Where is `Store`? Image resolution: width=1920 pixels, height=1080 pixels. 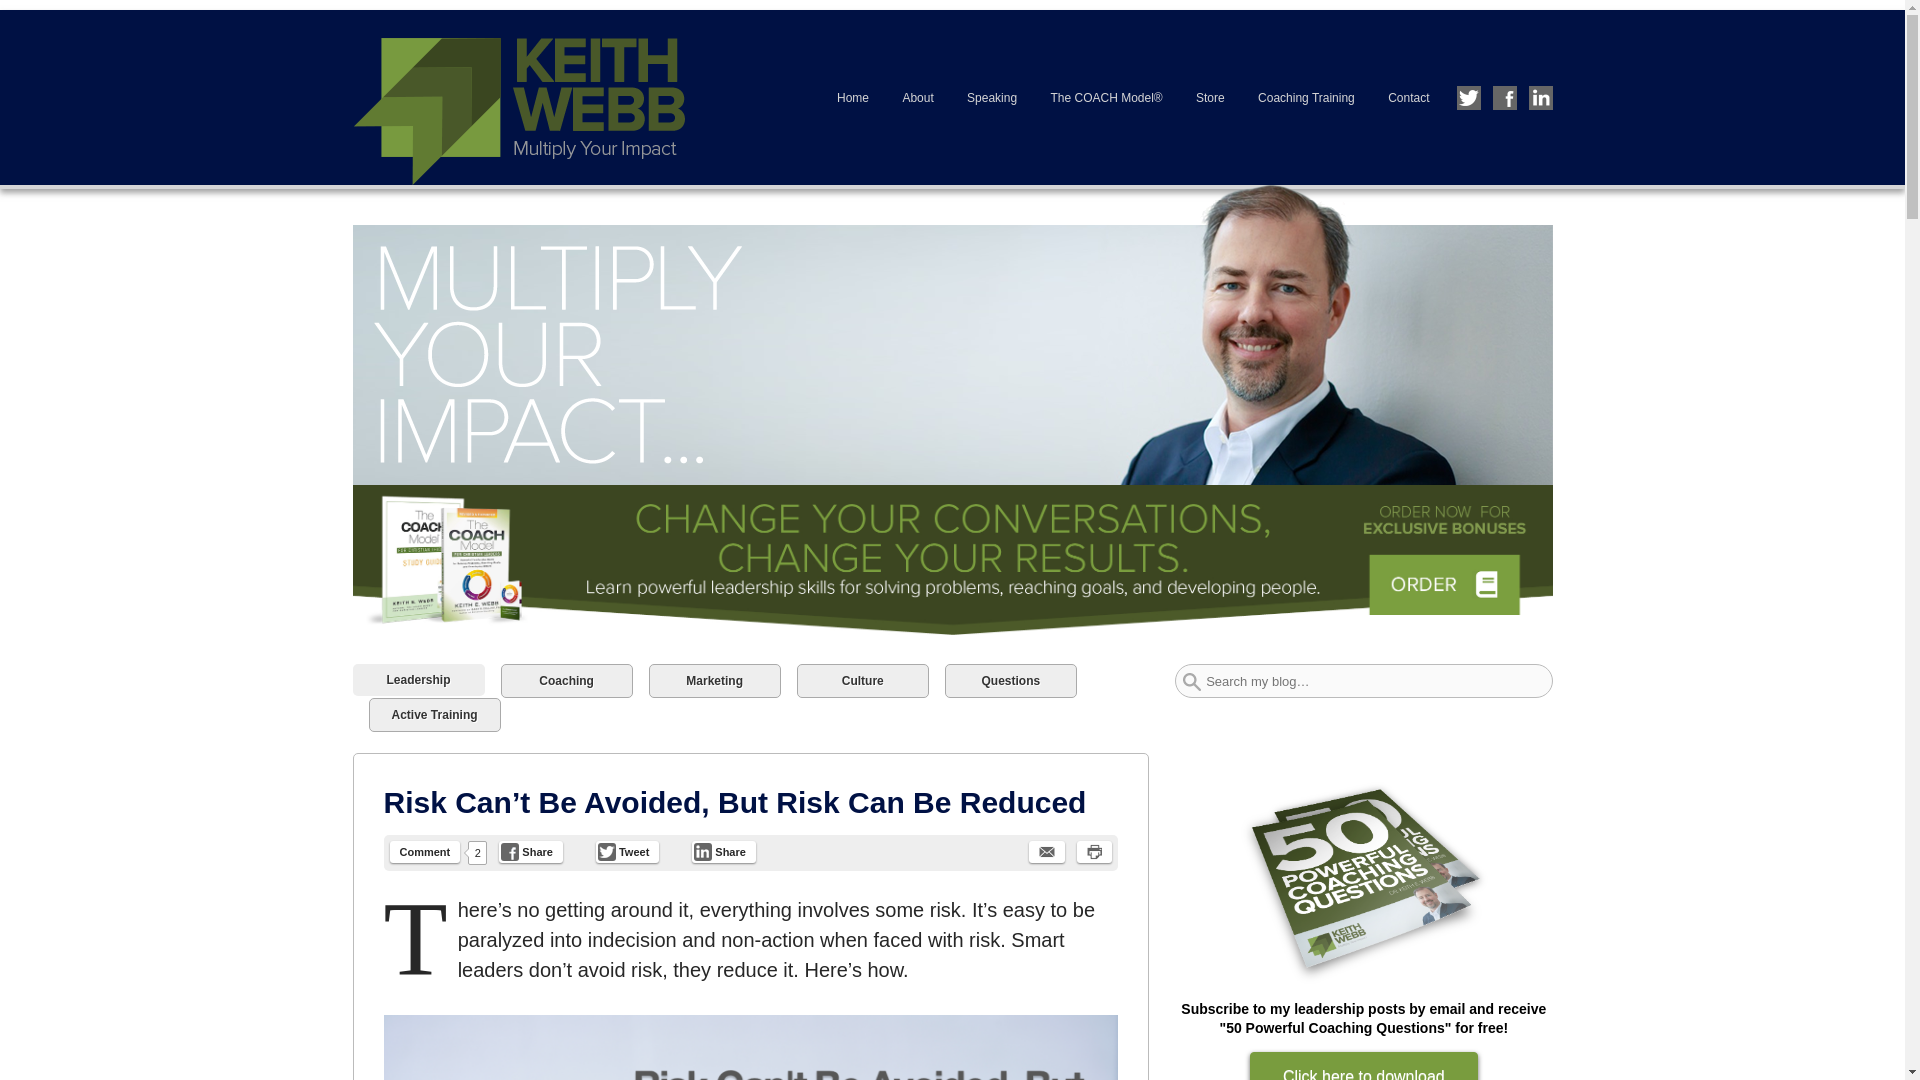
Store is located at coordinates (1210, 96).